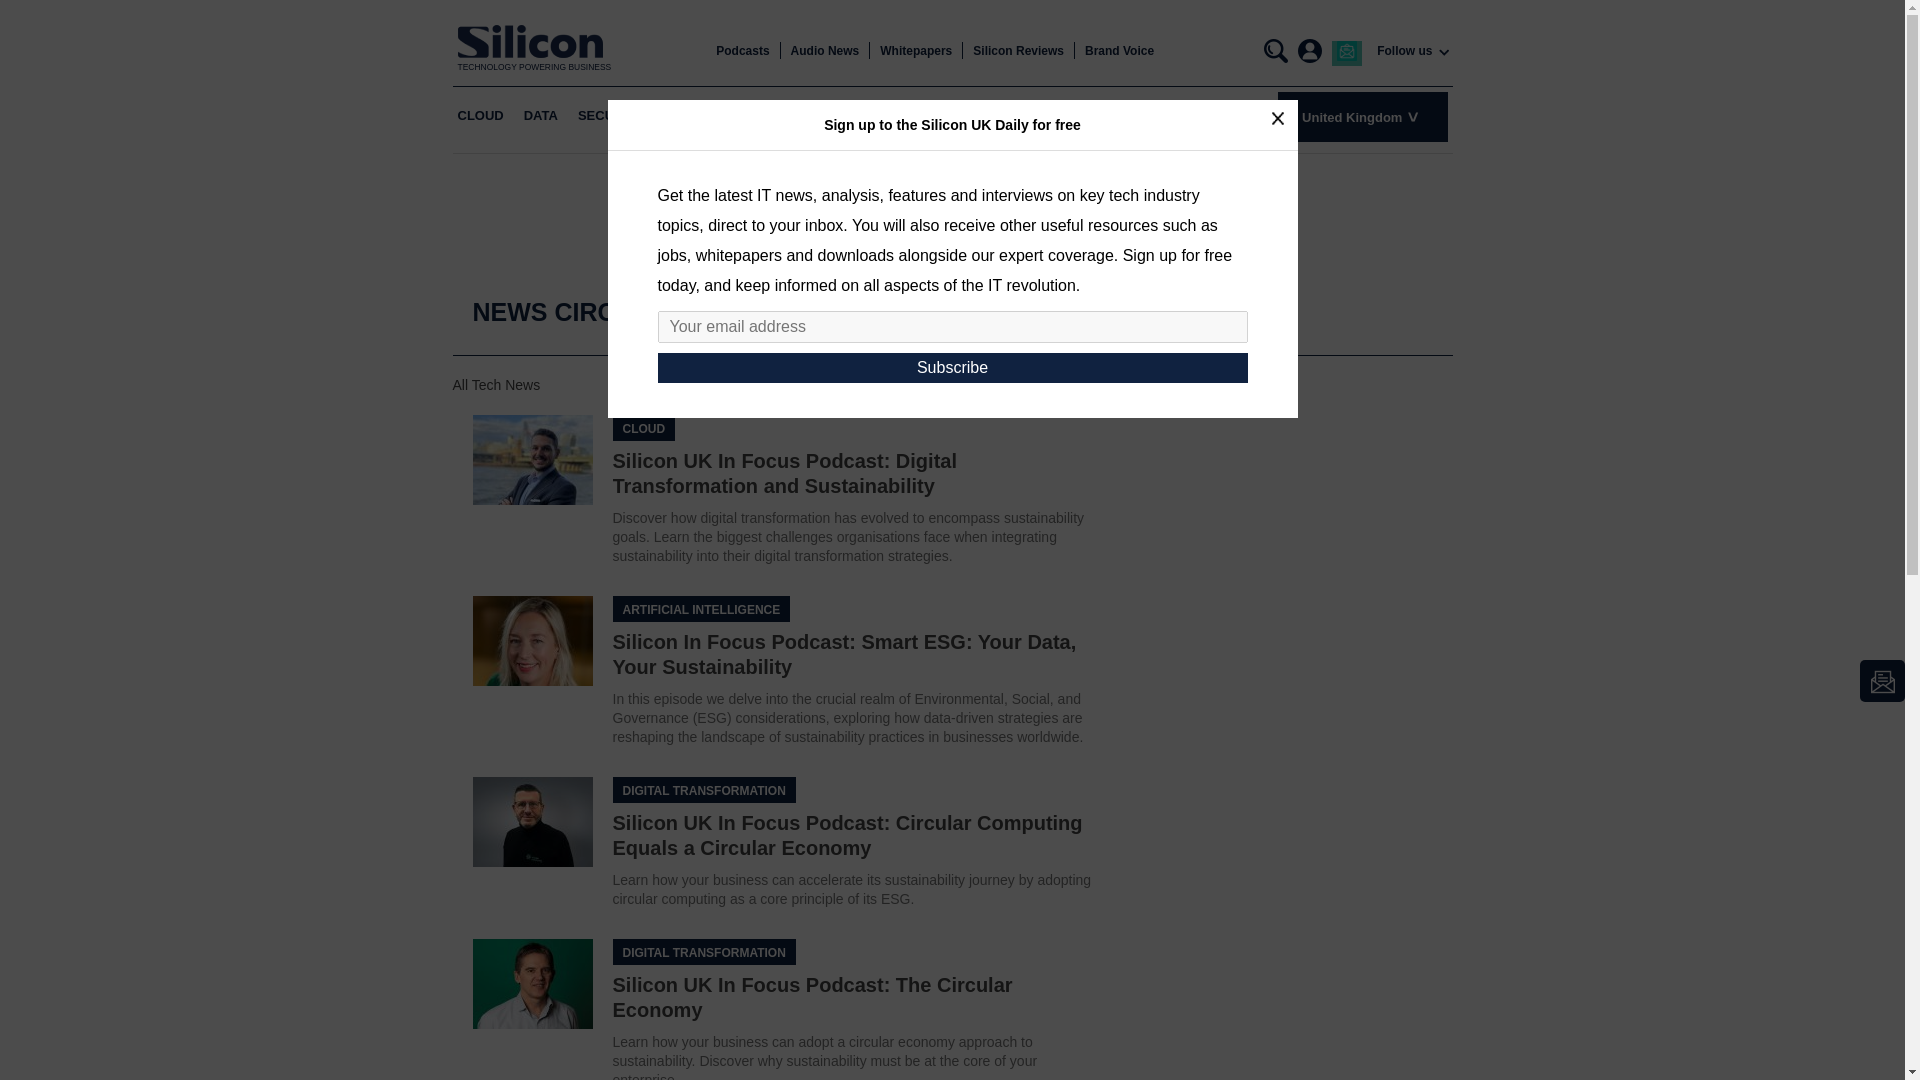 This screenshot has height=1080, width=1920. What do you see at coordinates (700, 609) in the screenshot?
I see `category news Artificial Intelligence` at bounding box center [700, 609].